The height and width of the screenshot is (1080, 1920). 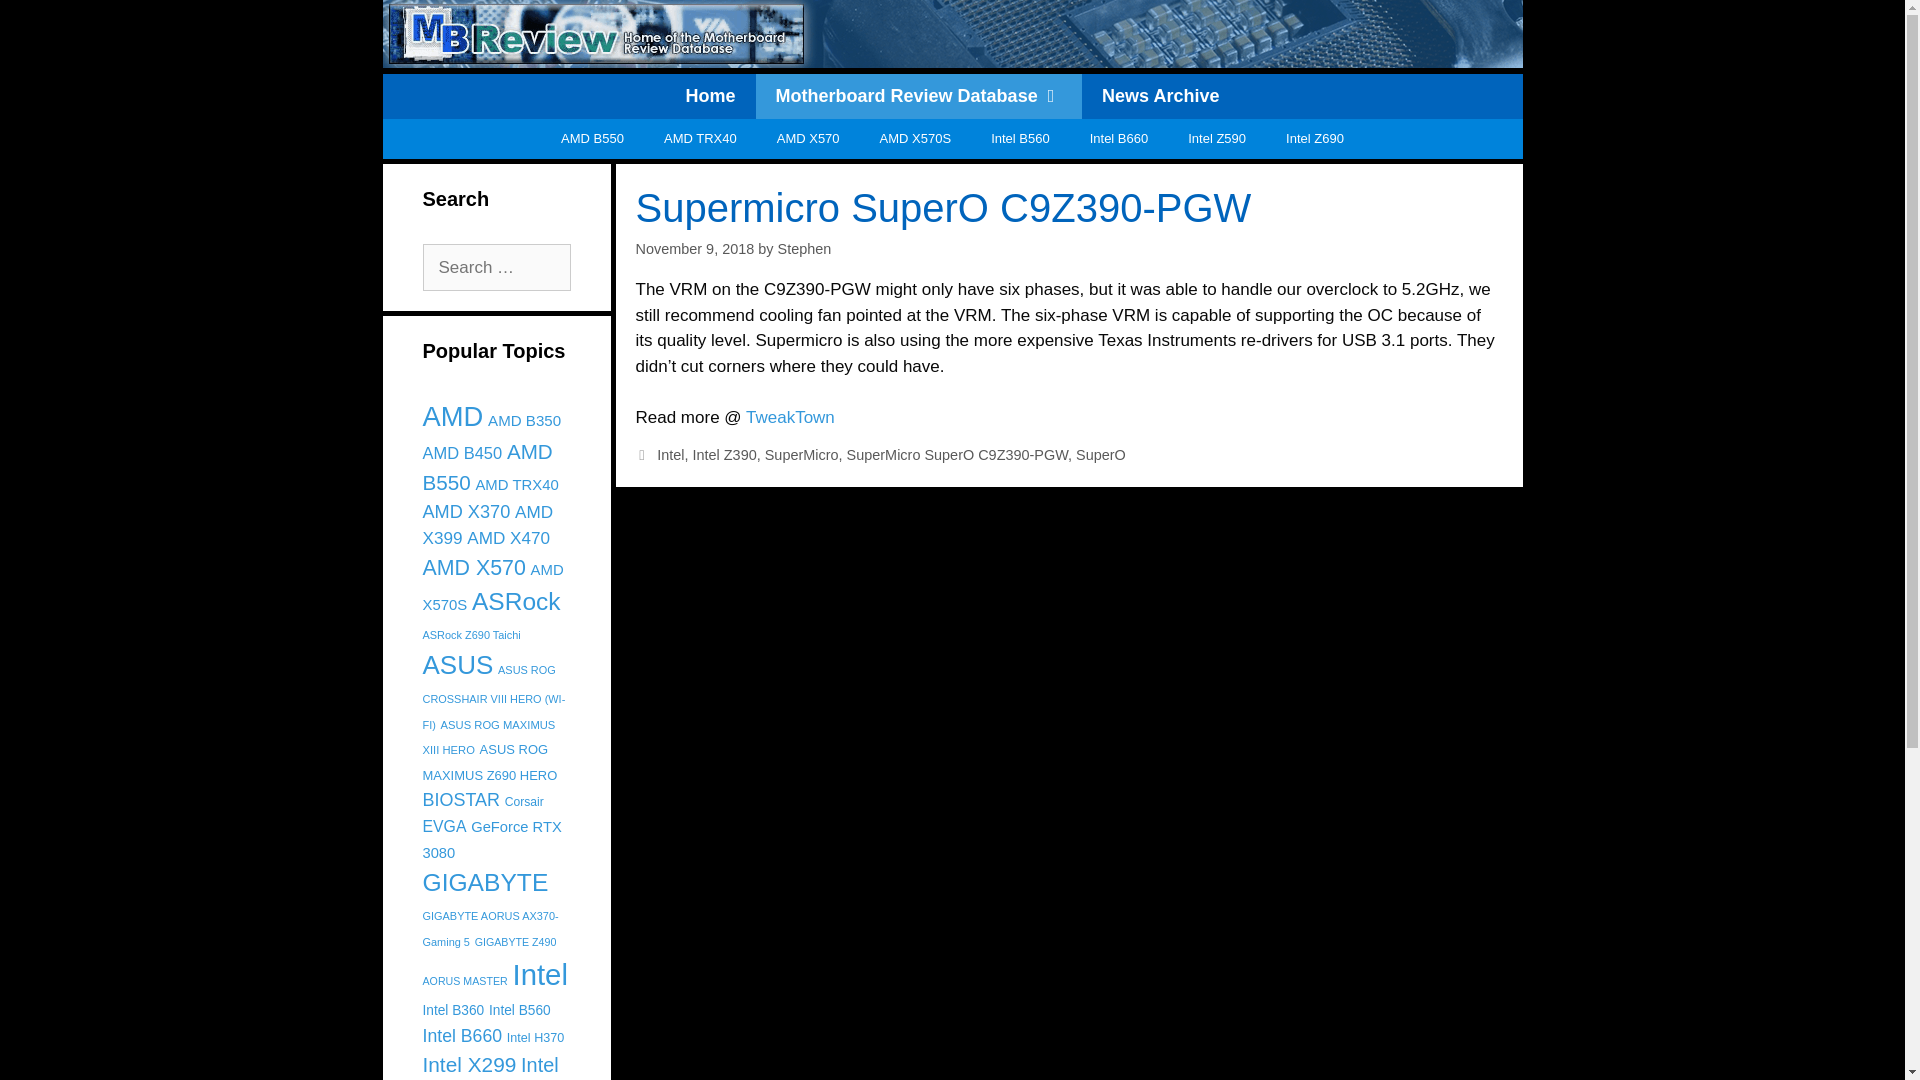 What do you see at coordinates (919, 96) in the screenshot?
I see `Motherboard Review Database` at bounding box center [919, 96].